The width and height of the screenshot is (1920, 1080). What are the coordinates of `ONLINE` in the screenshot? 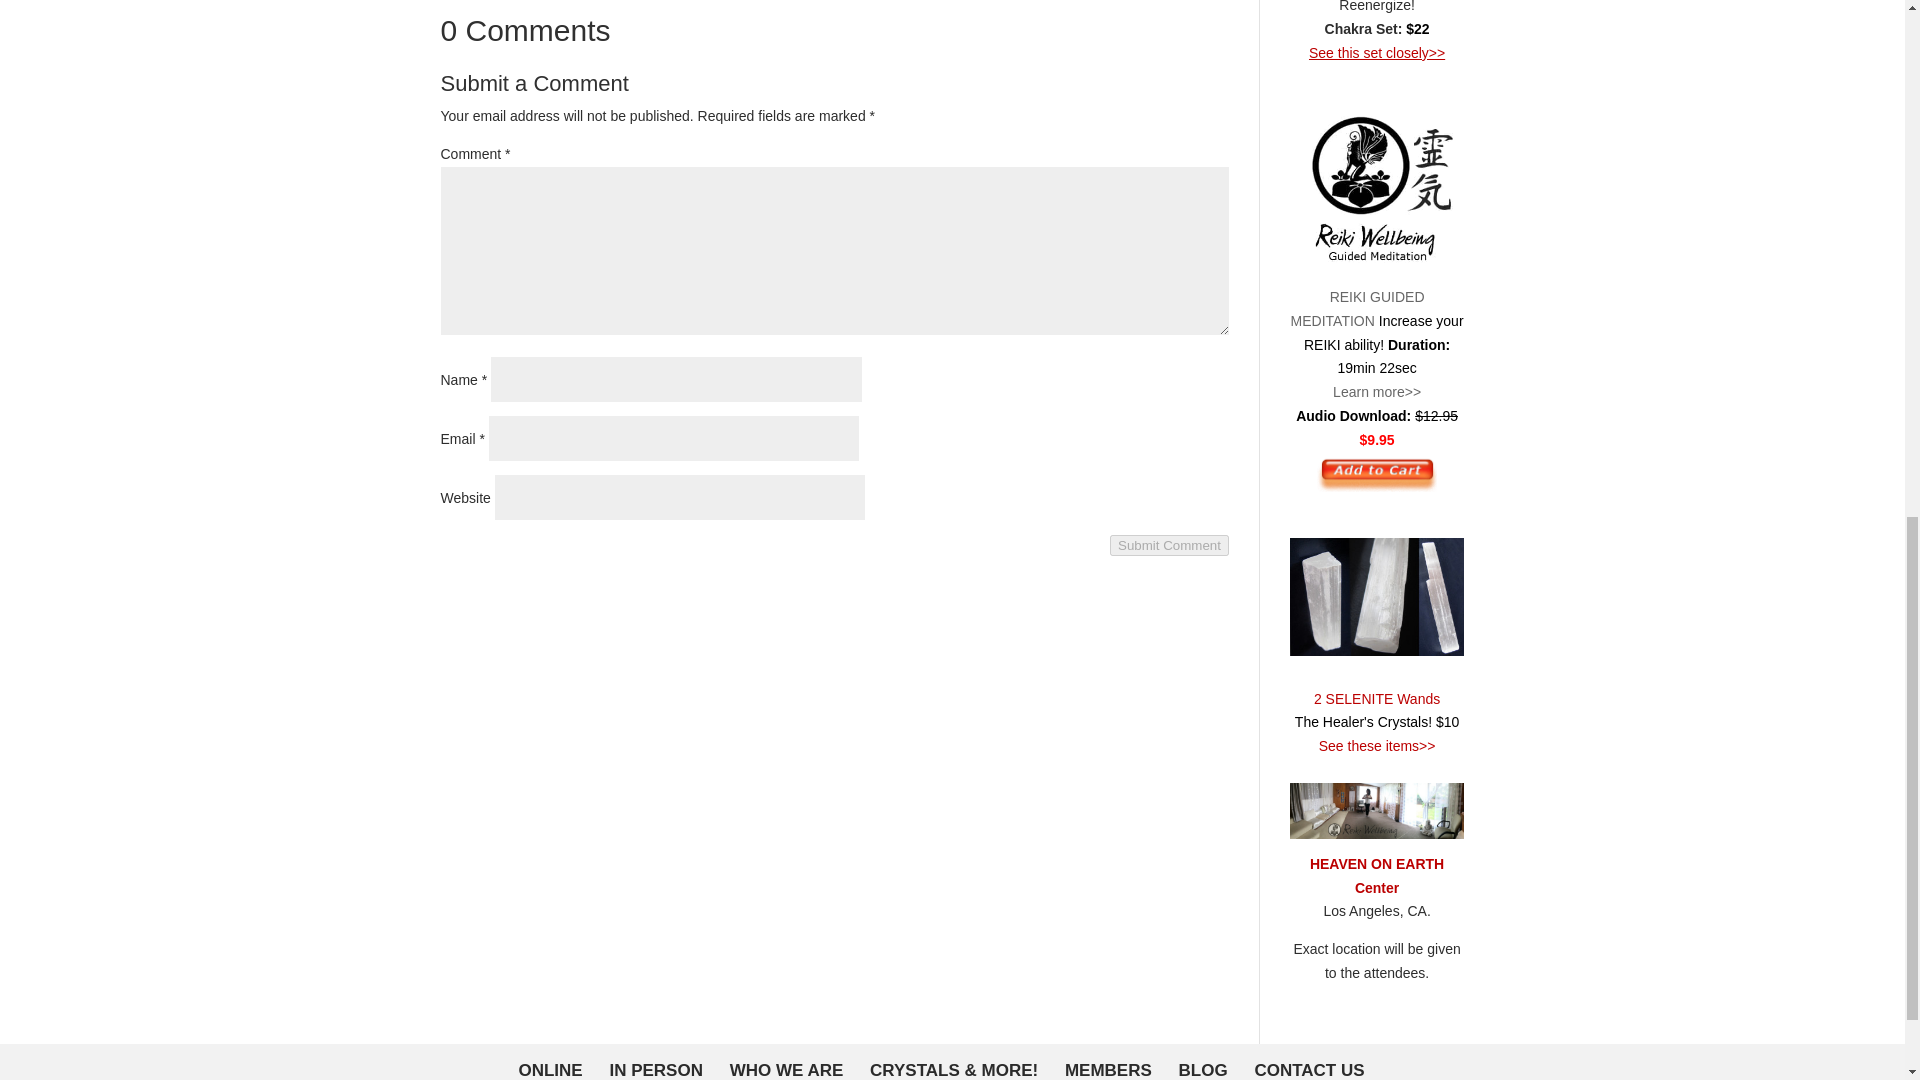 It's located at (550, 1070).